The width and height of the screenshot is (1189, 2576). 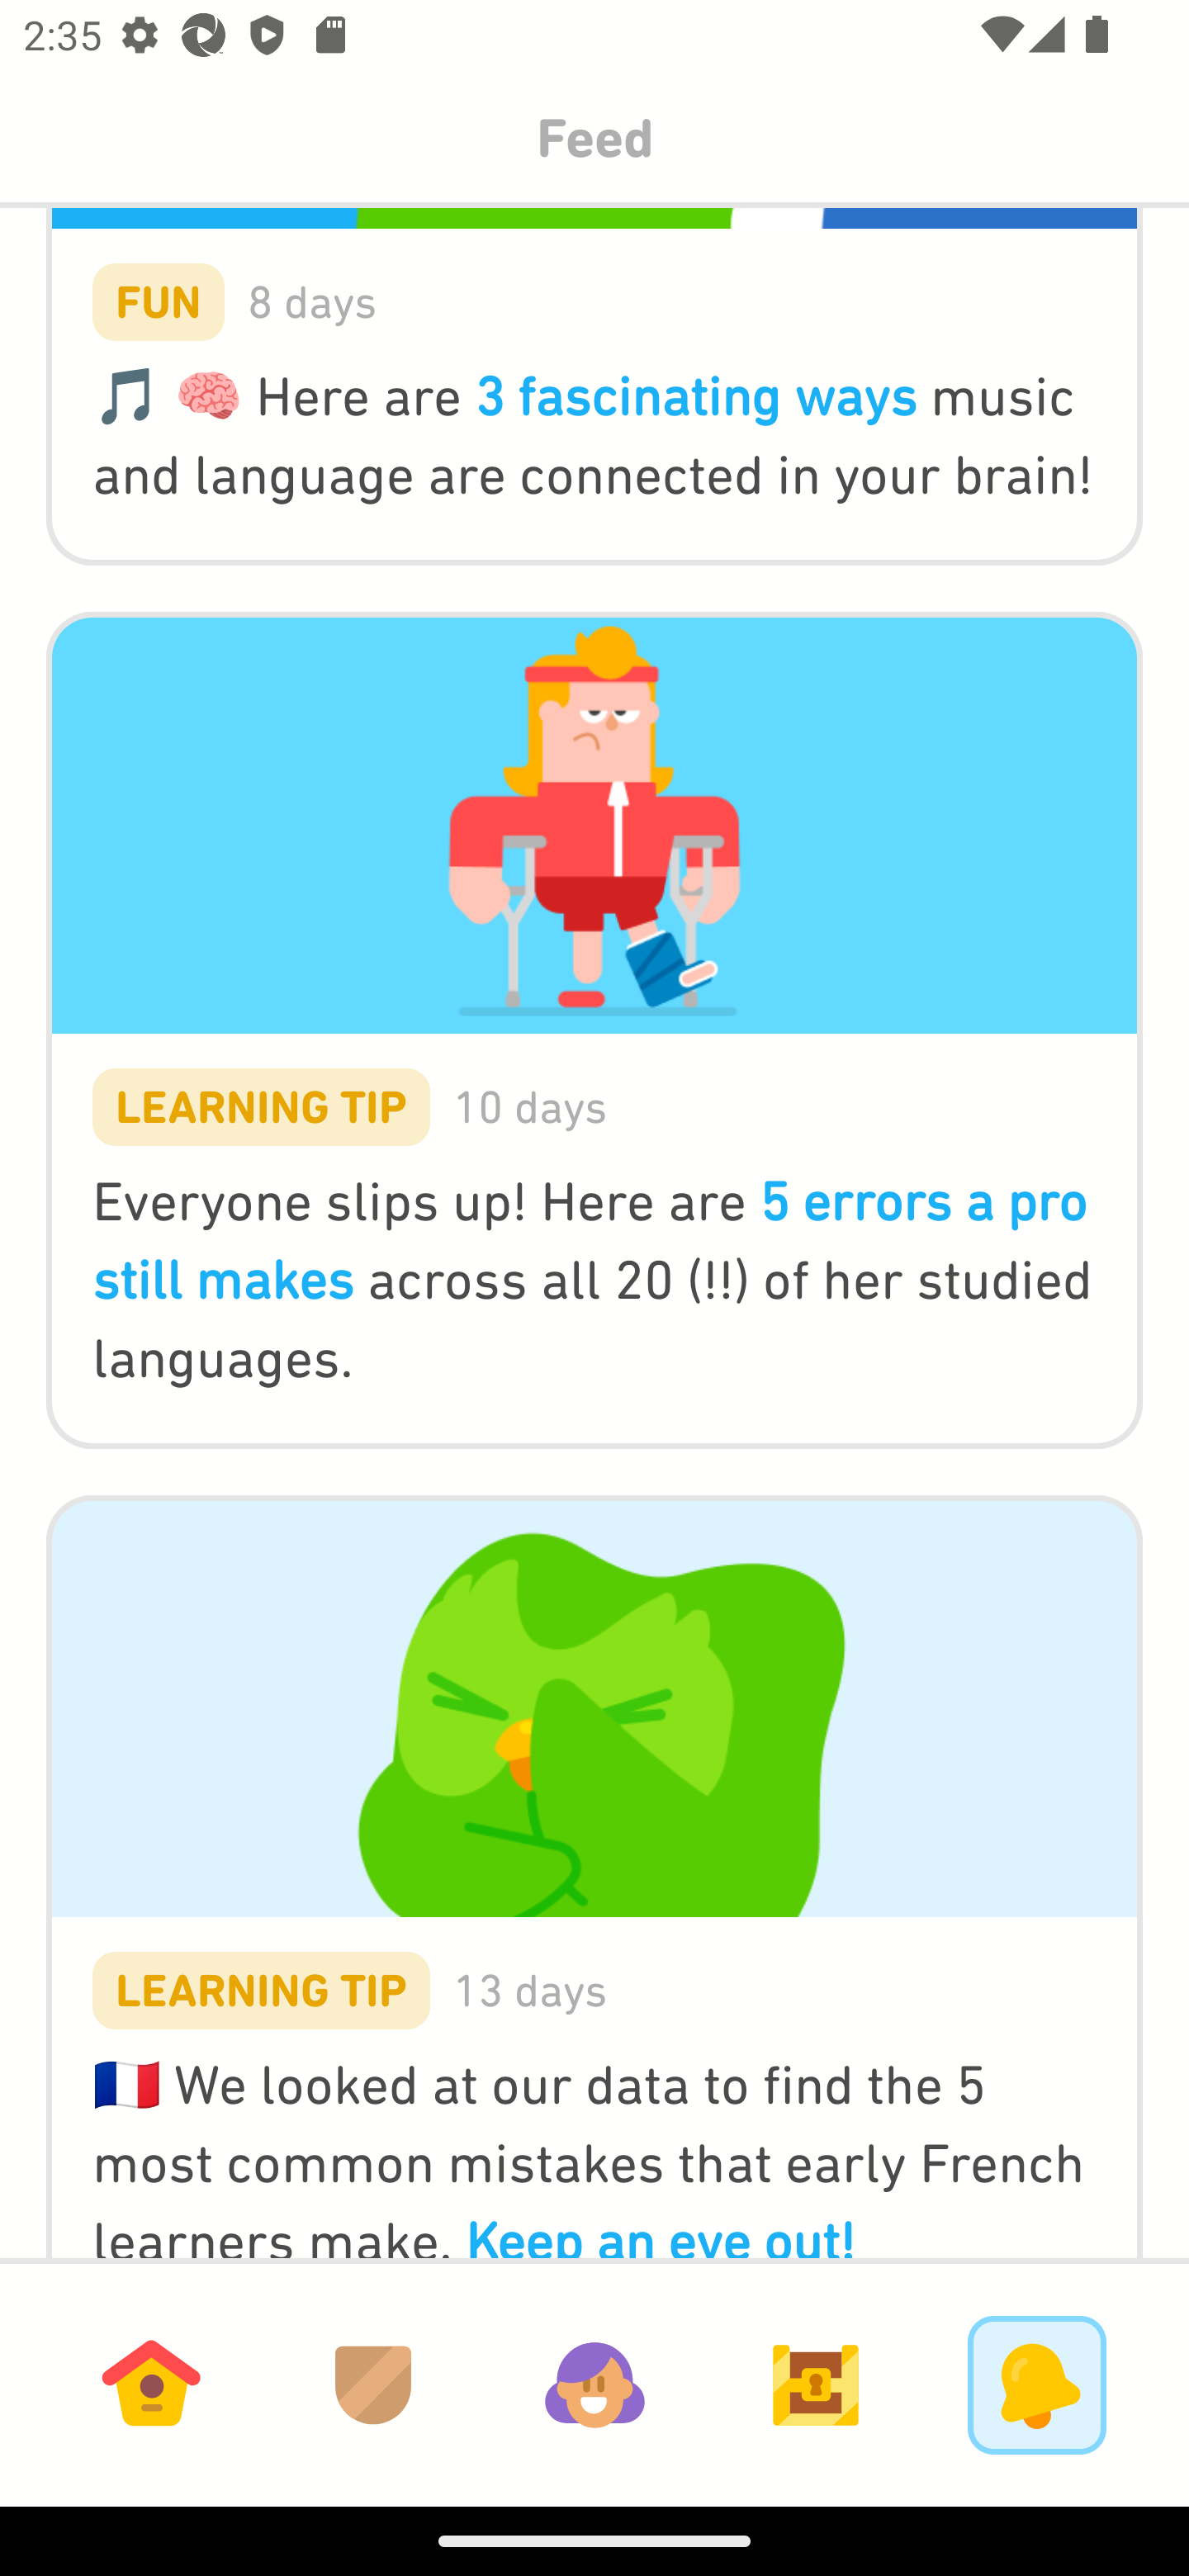 I want to click on Goals Tab, so click(x=816, y=2384).